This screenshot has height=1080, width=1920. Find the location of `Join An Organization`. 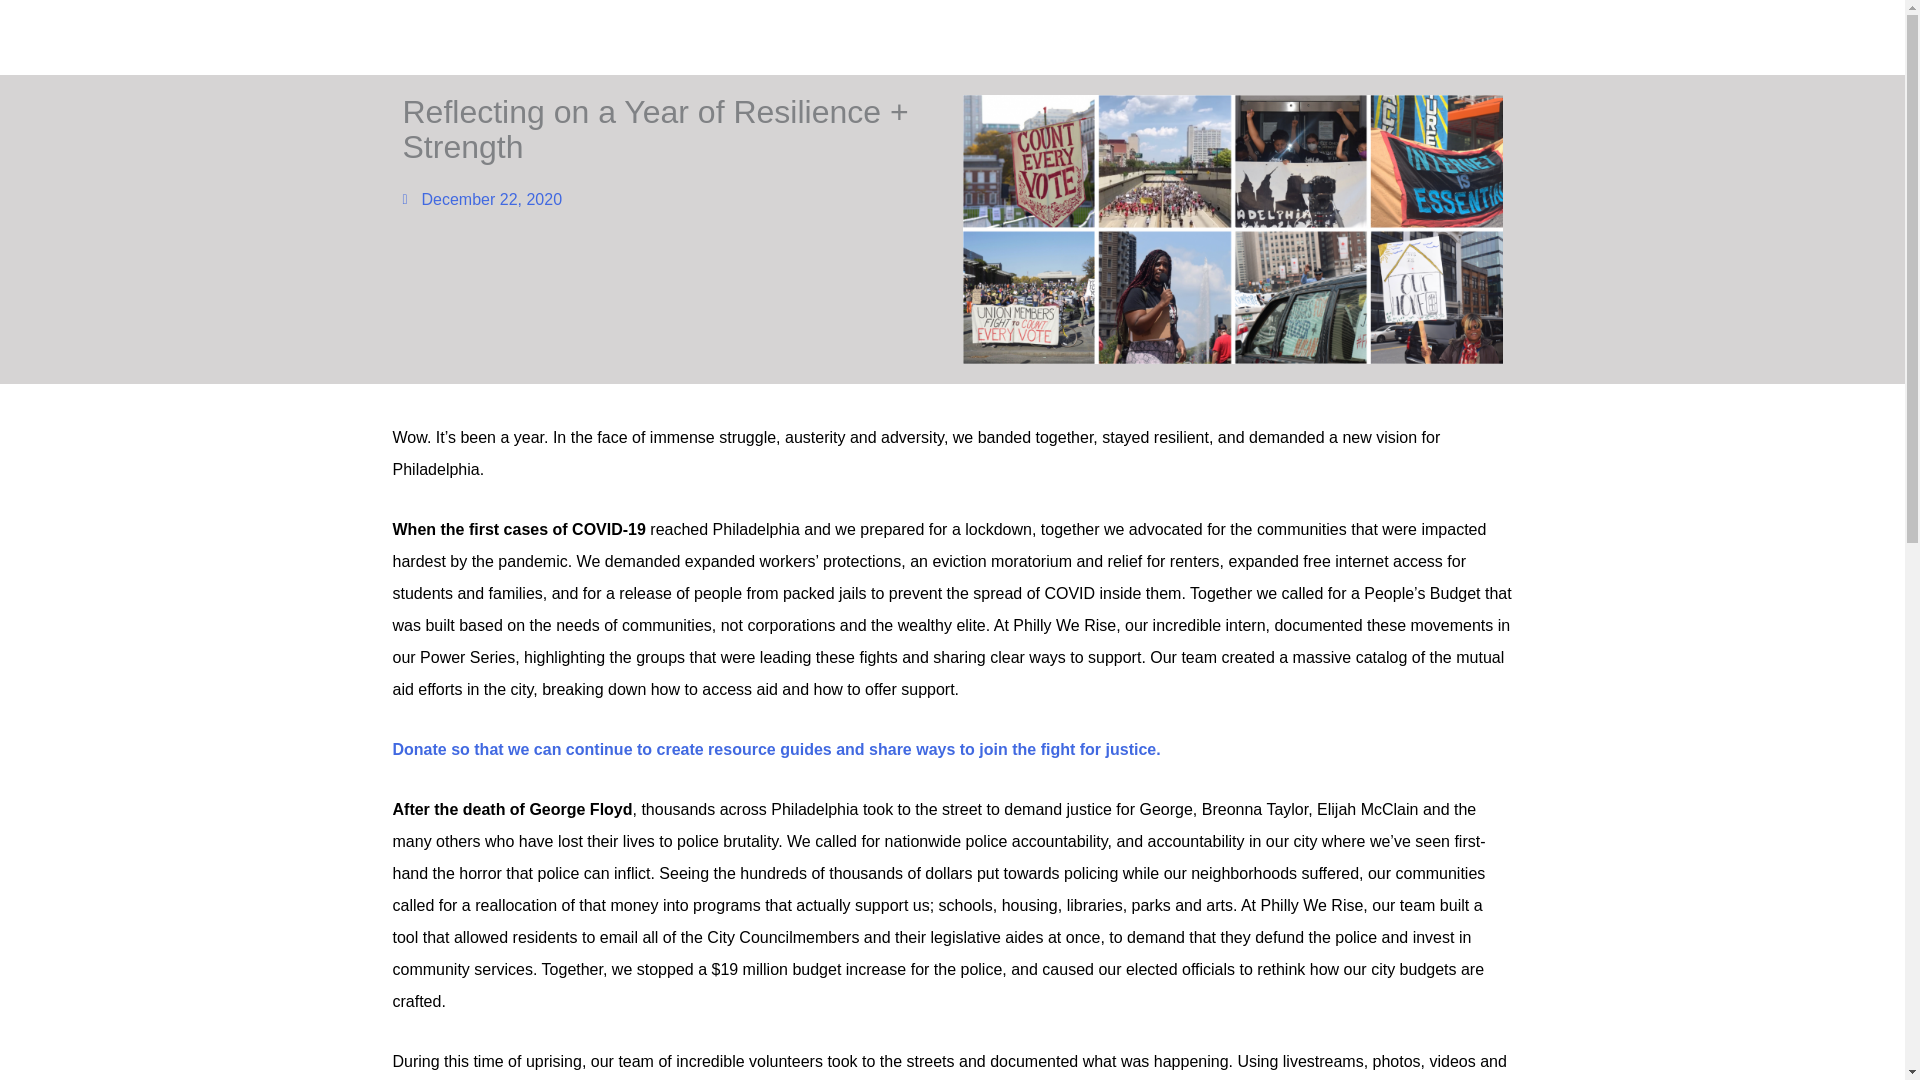

Join An Organization is located at coordinates (1484, 37).